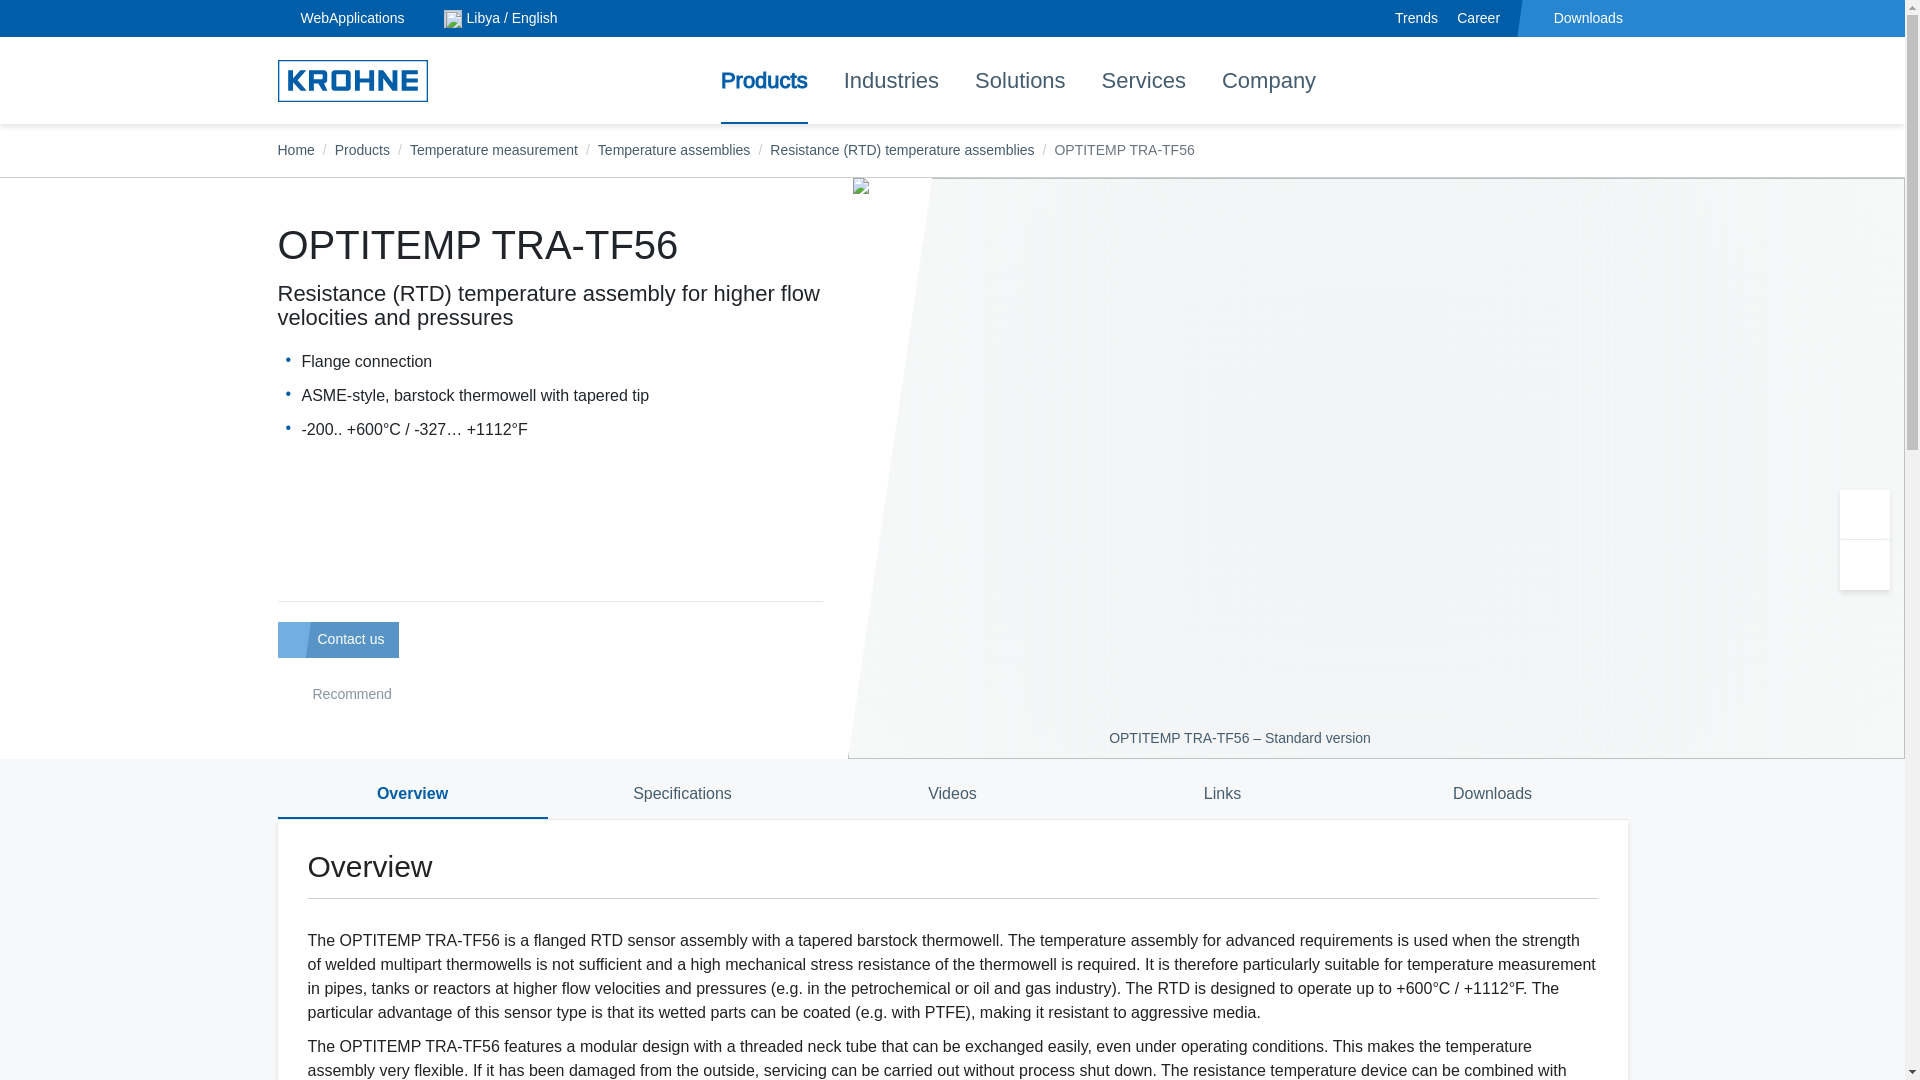 This screenshot has width=1920, height=1080. What do you see at coordinates (1222, 793) in the screenshot?
I see `Links` at bounding box center [1222, 793].